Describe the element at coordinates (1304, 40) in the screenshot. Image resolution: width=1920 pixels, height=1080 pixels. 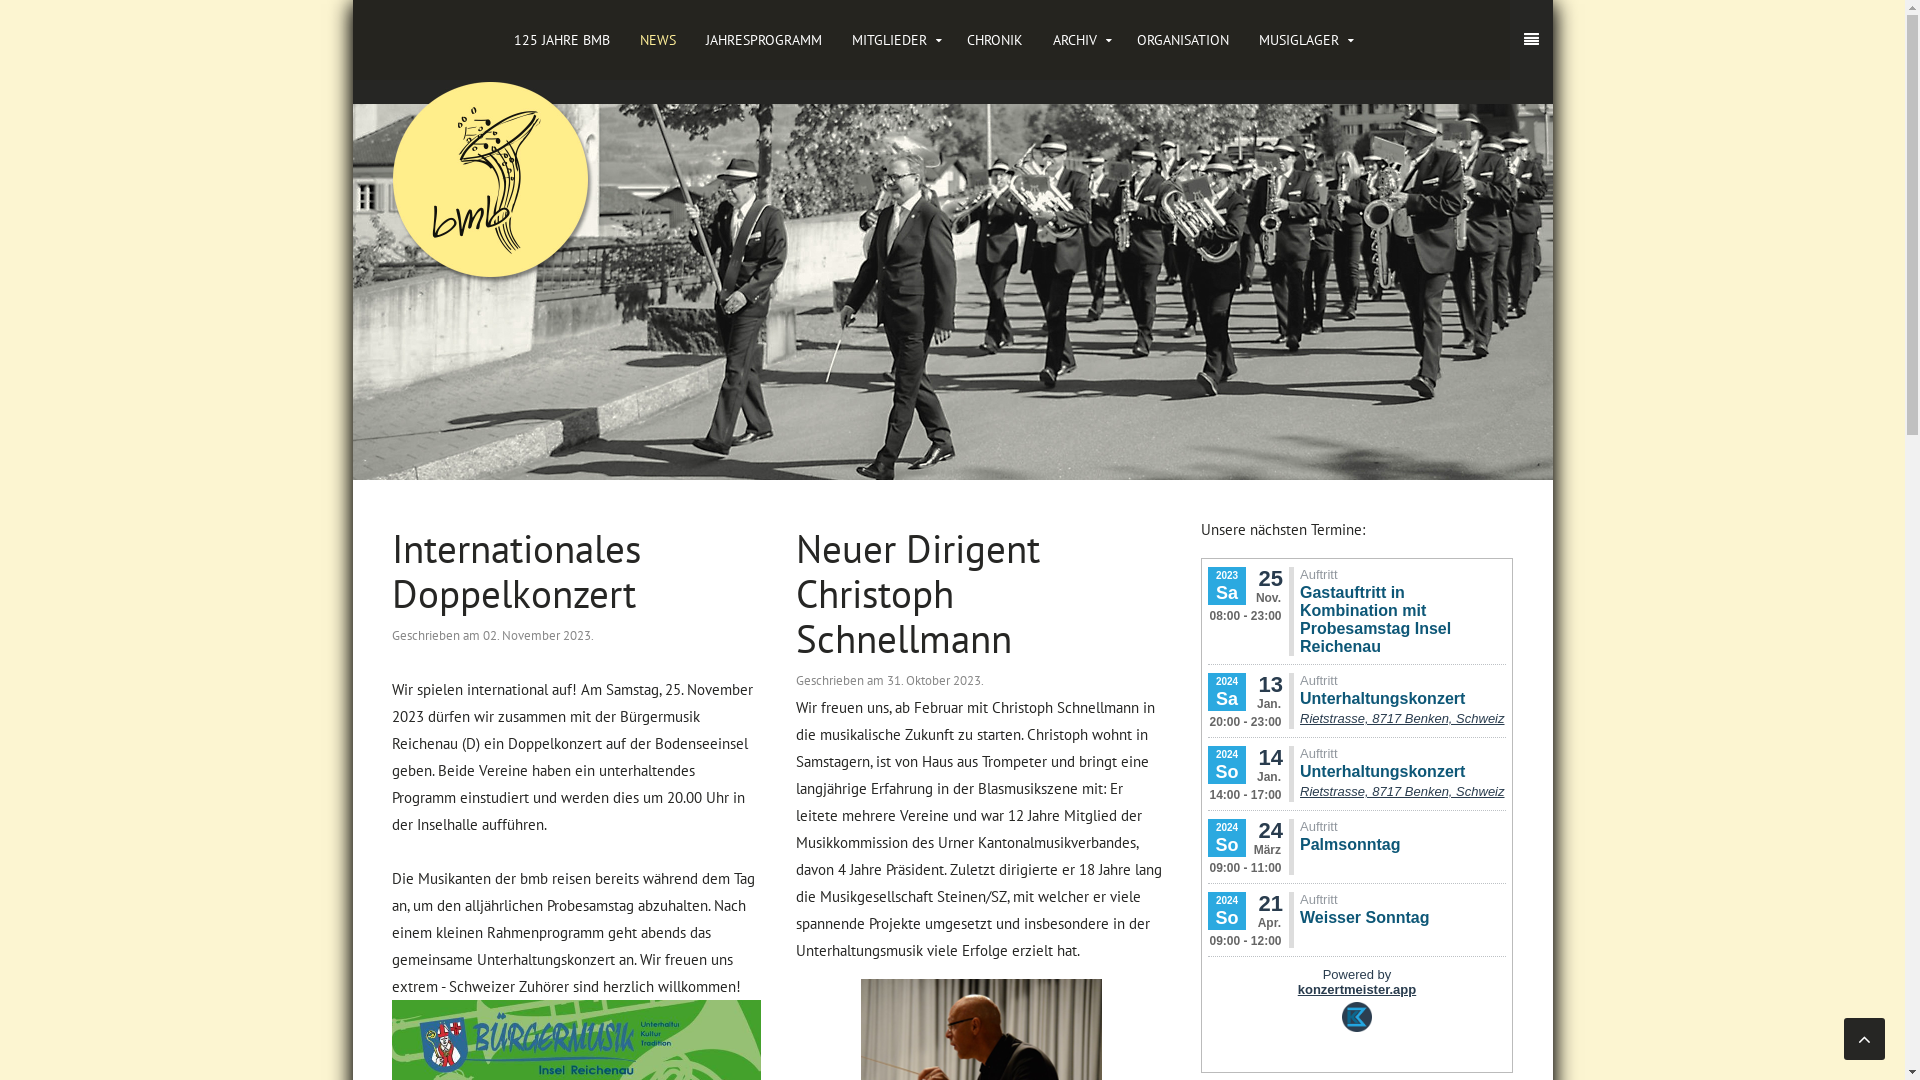
I see `MUSIGLAGER` at that location.